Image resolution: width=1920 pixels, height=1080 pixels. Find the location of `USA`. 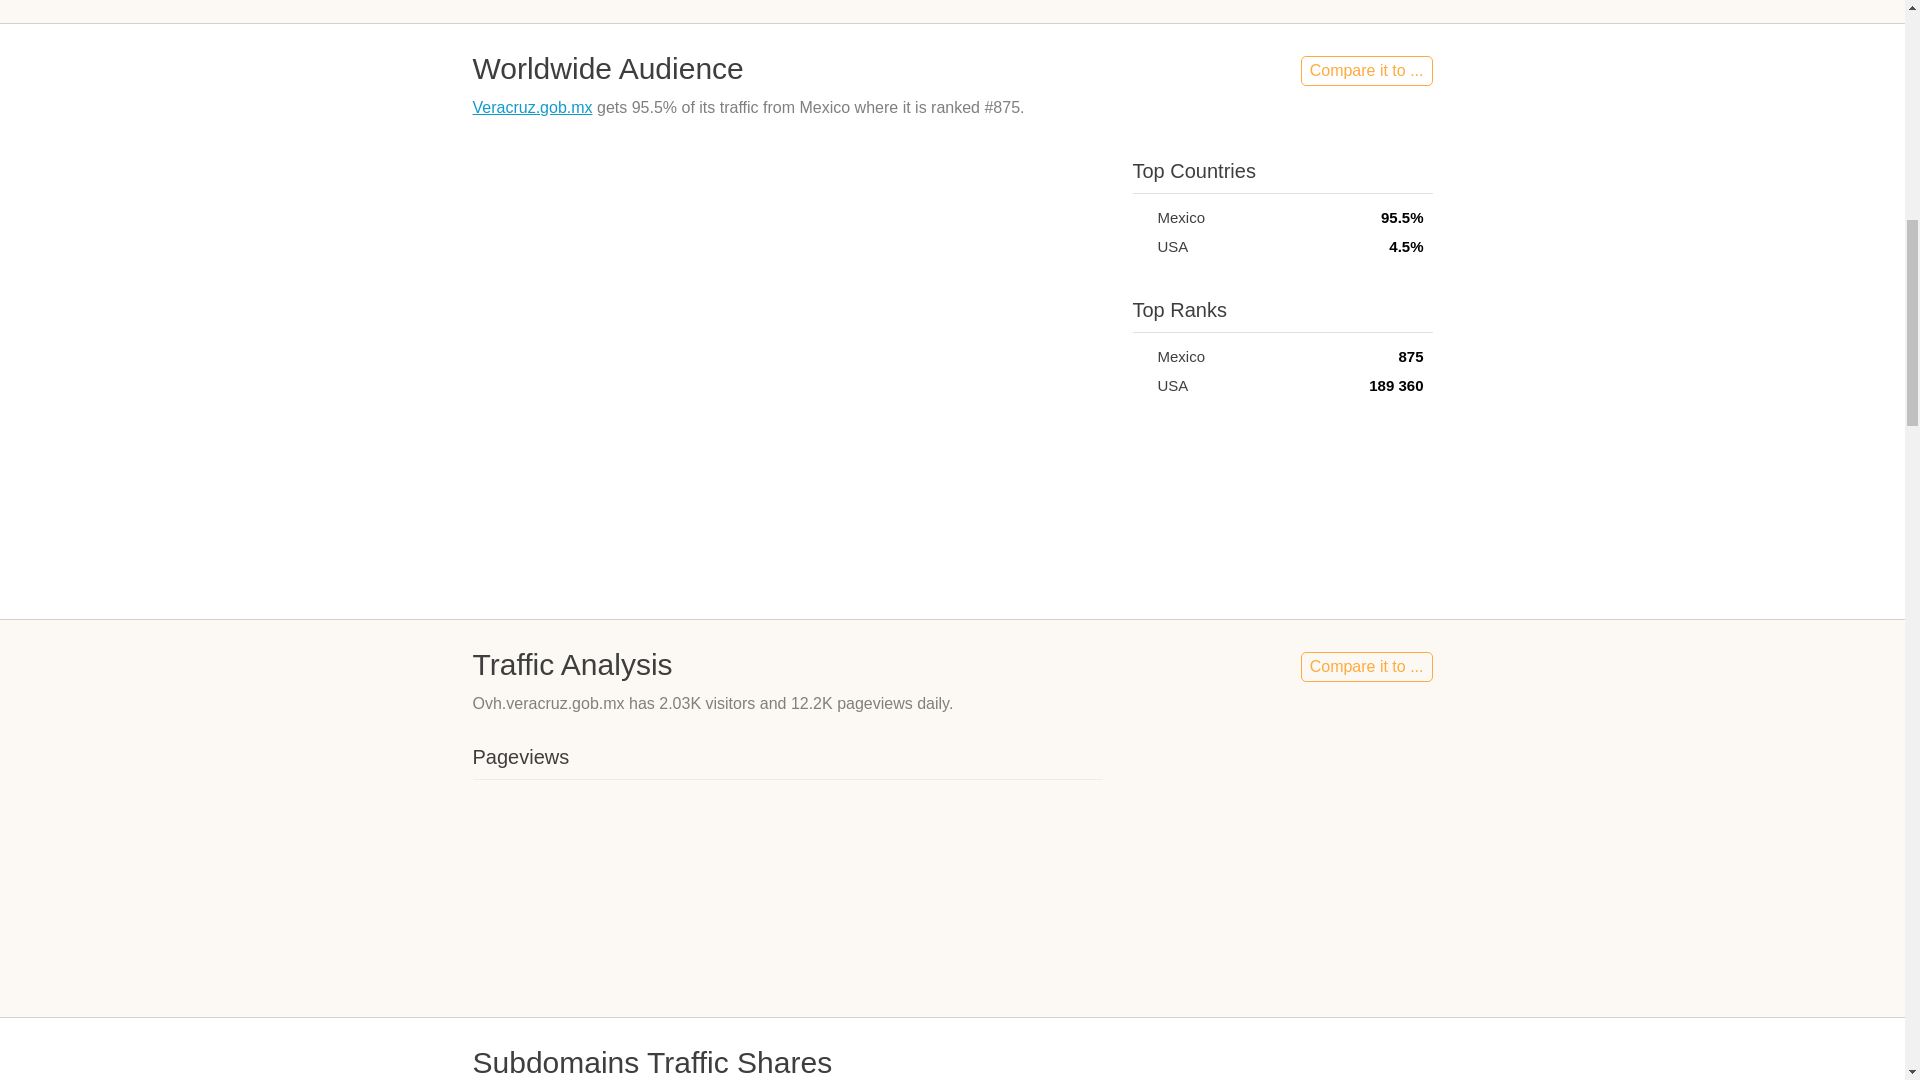

USA is located at coordinates (1140, 385).